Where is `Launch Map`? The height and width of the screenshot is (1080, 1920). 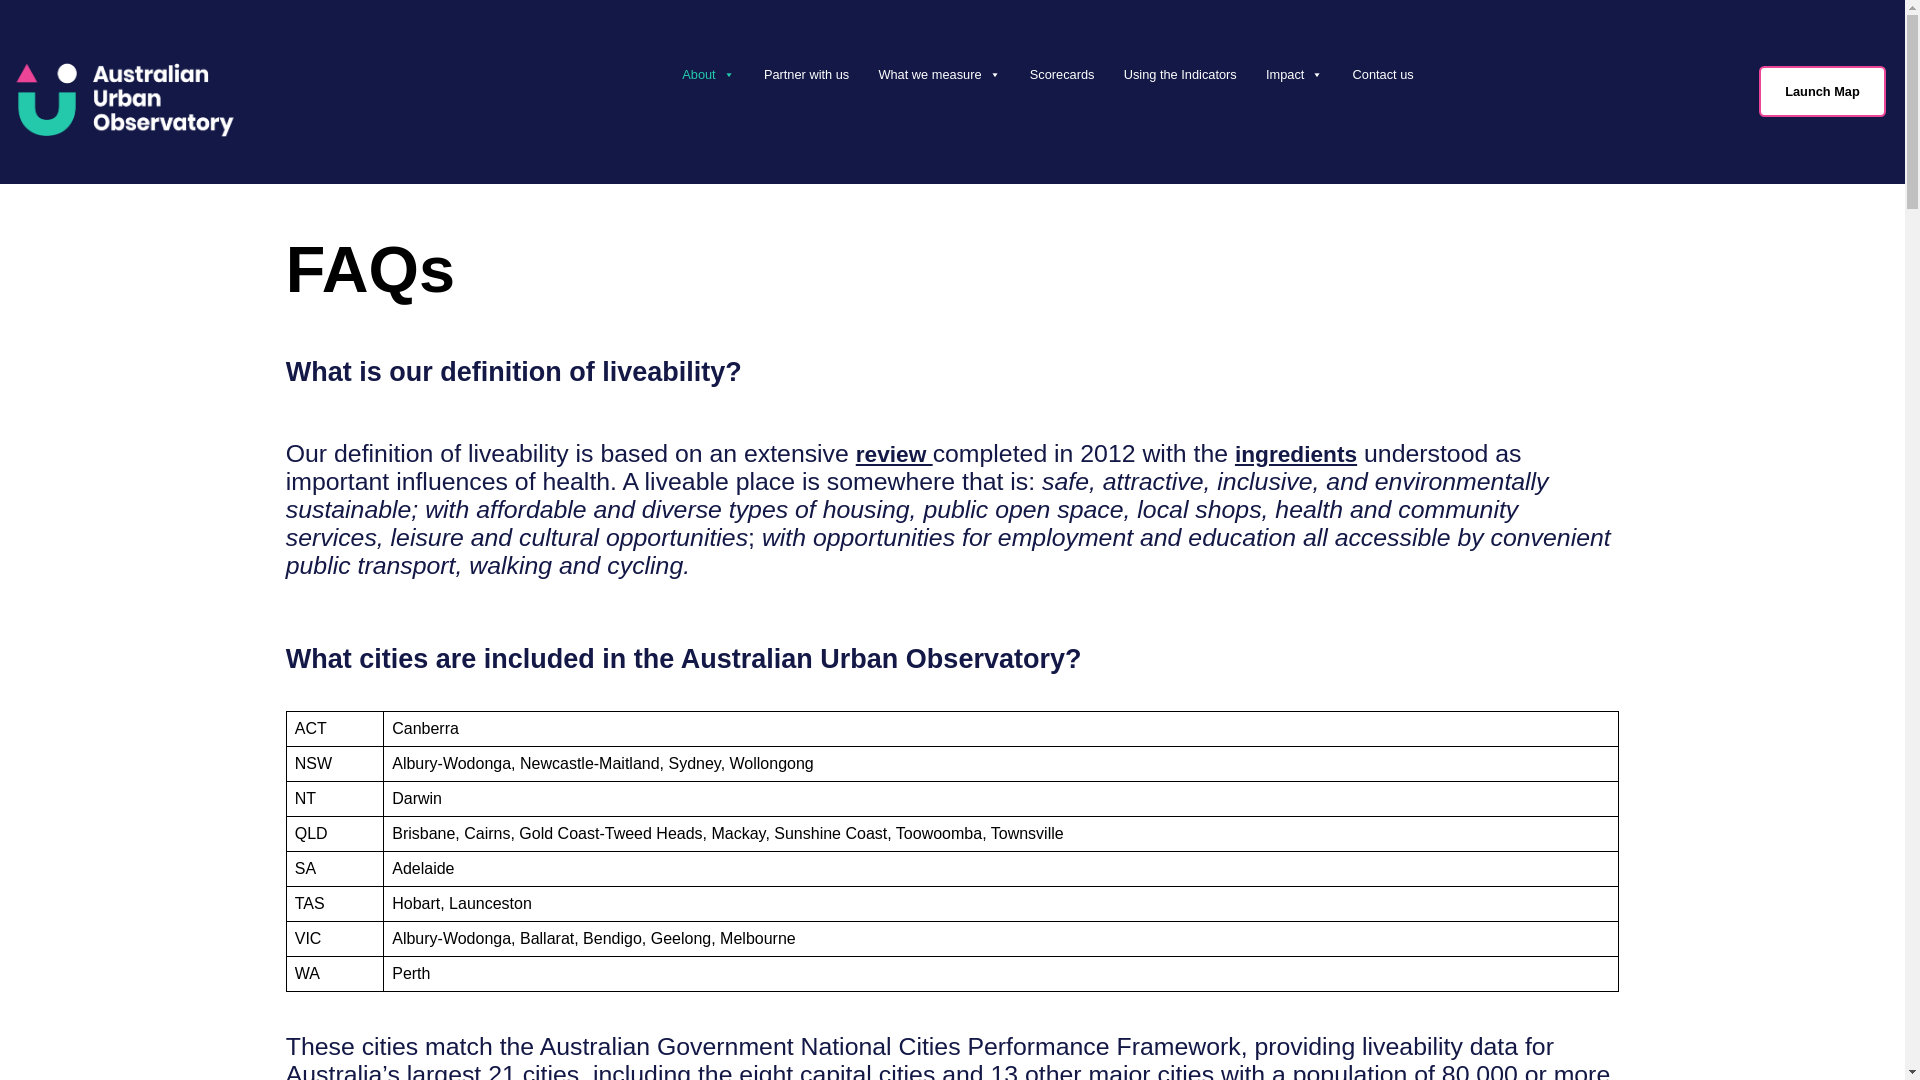
Launch Map is located at coordinates (1822, 90).